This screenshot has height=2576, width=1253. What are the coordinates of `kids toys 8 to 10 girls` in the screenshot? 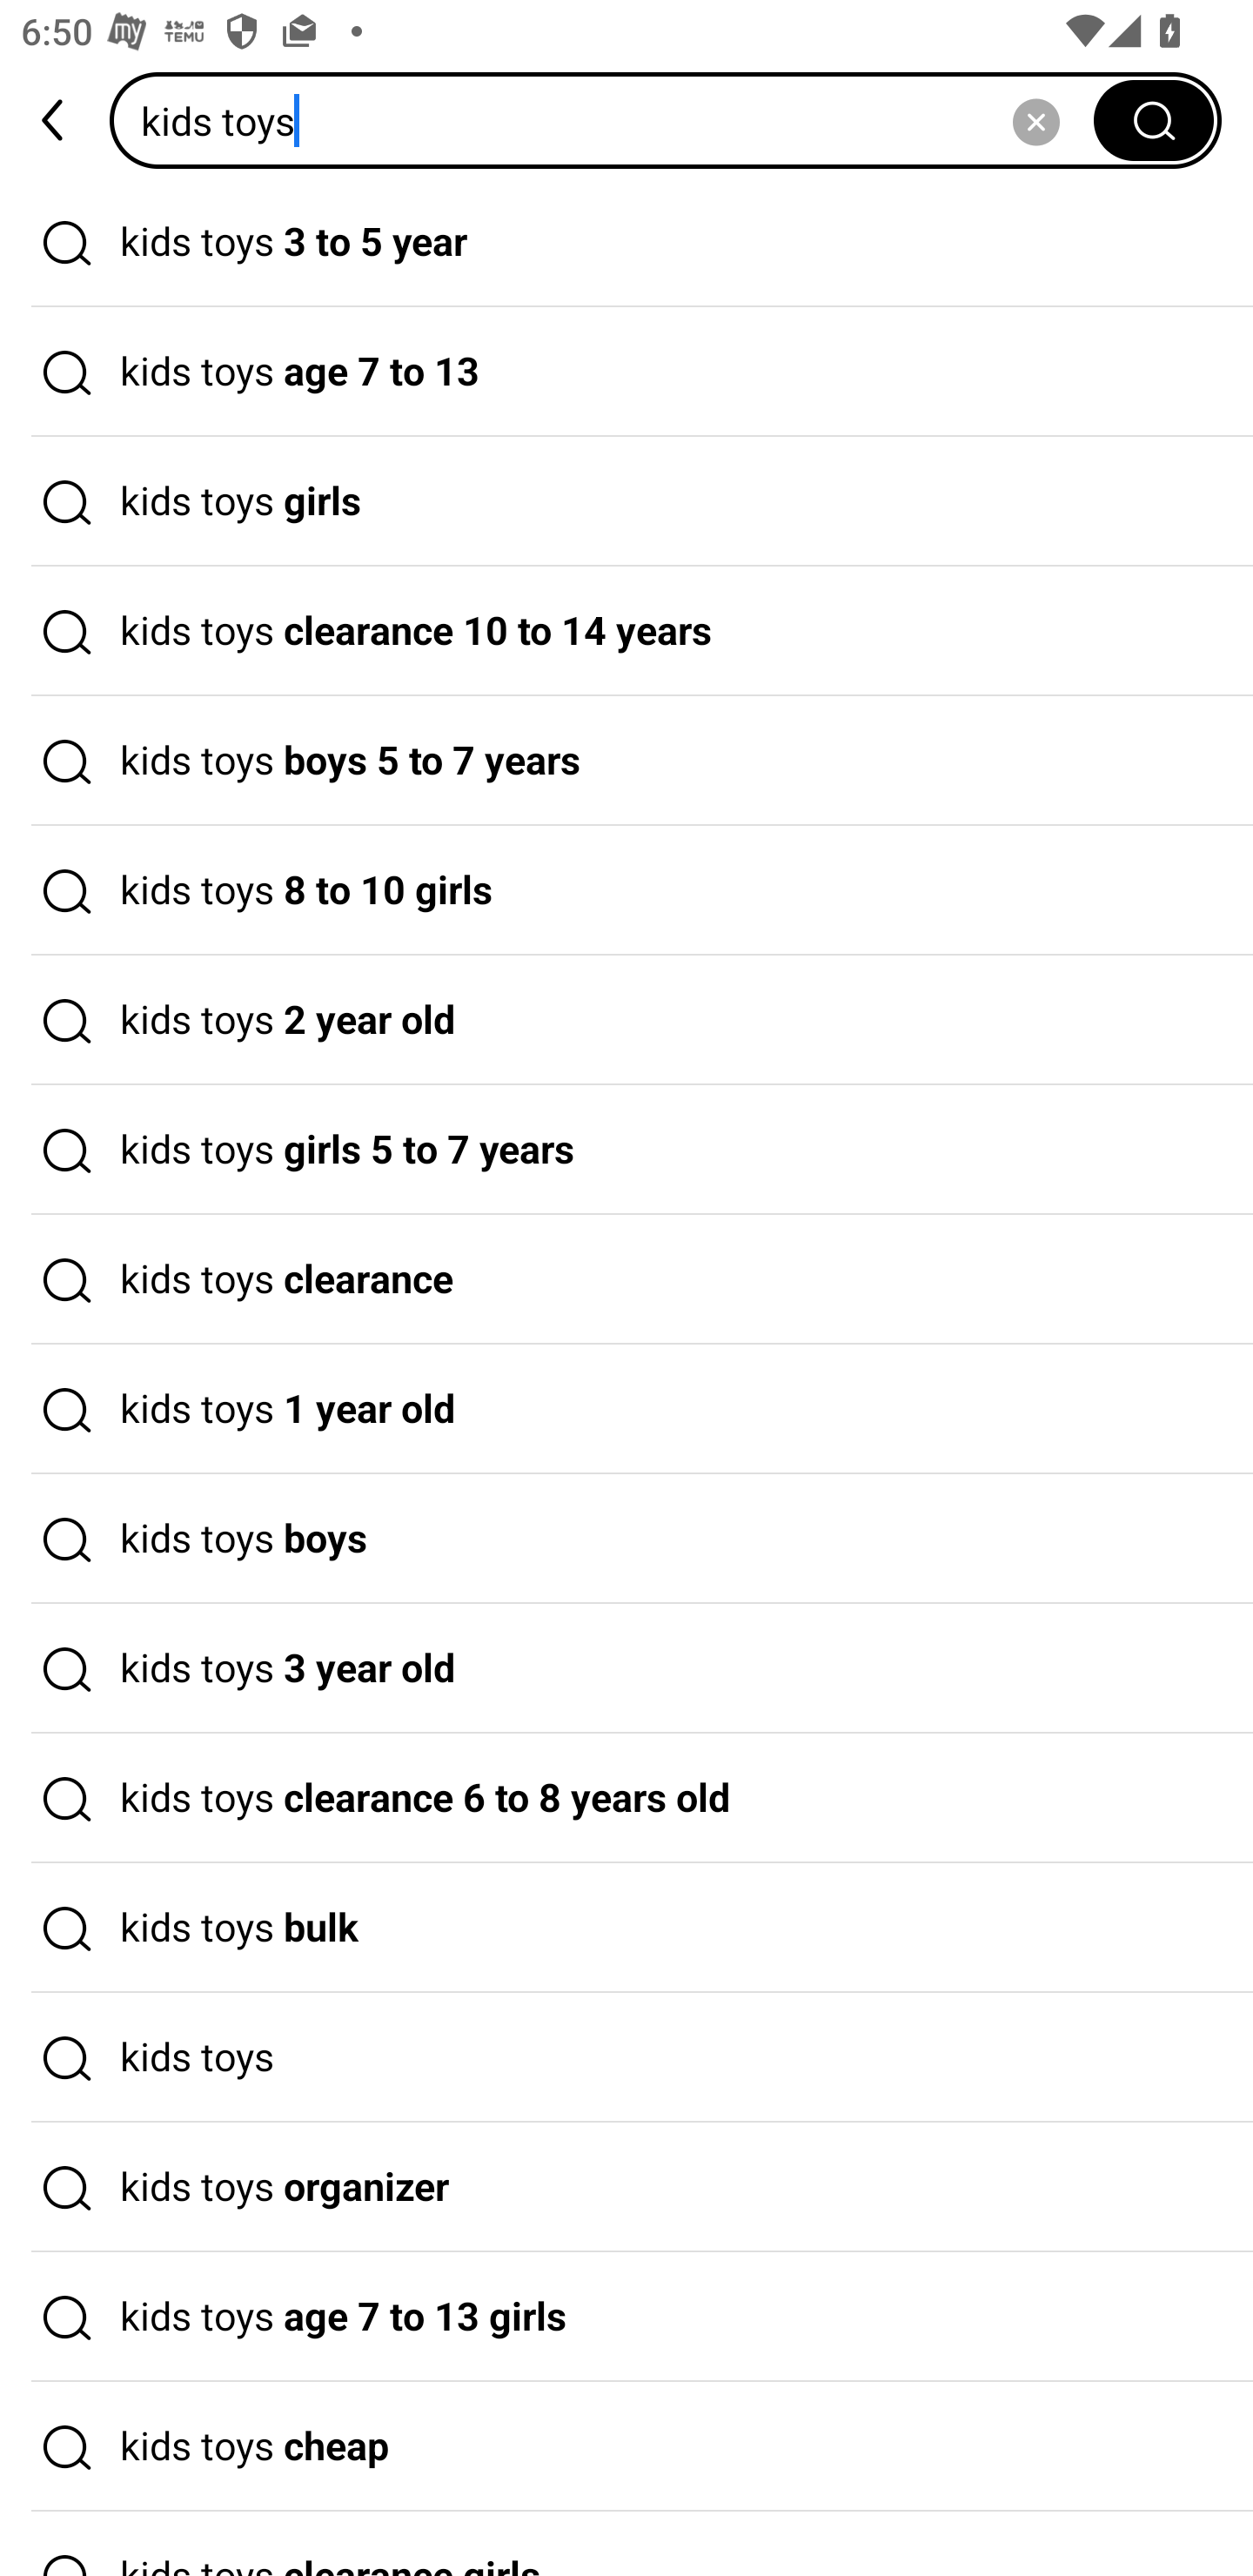 It's located at (626, 891).